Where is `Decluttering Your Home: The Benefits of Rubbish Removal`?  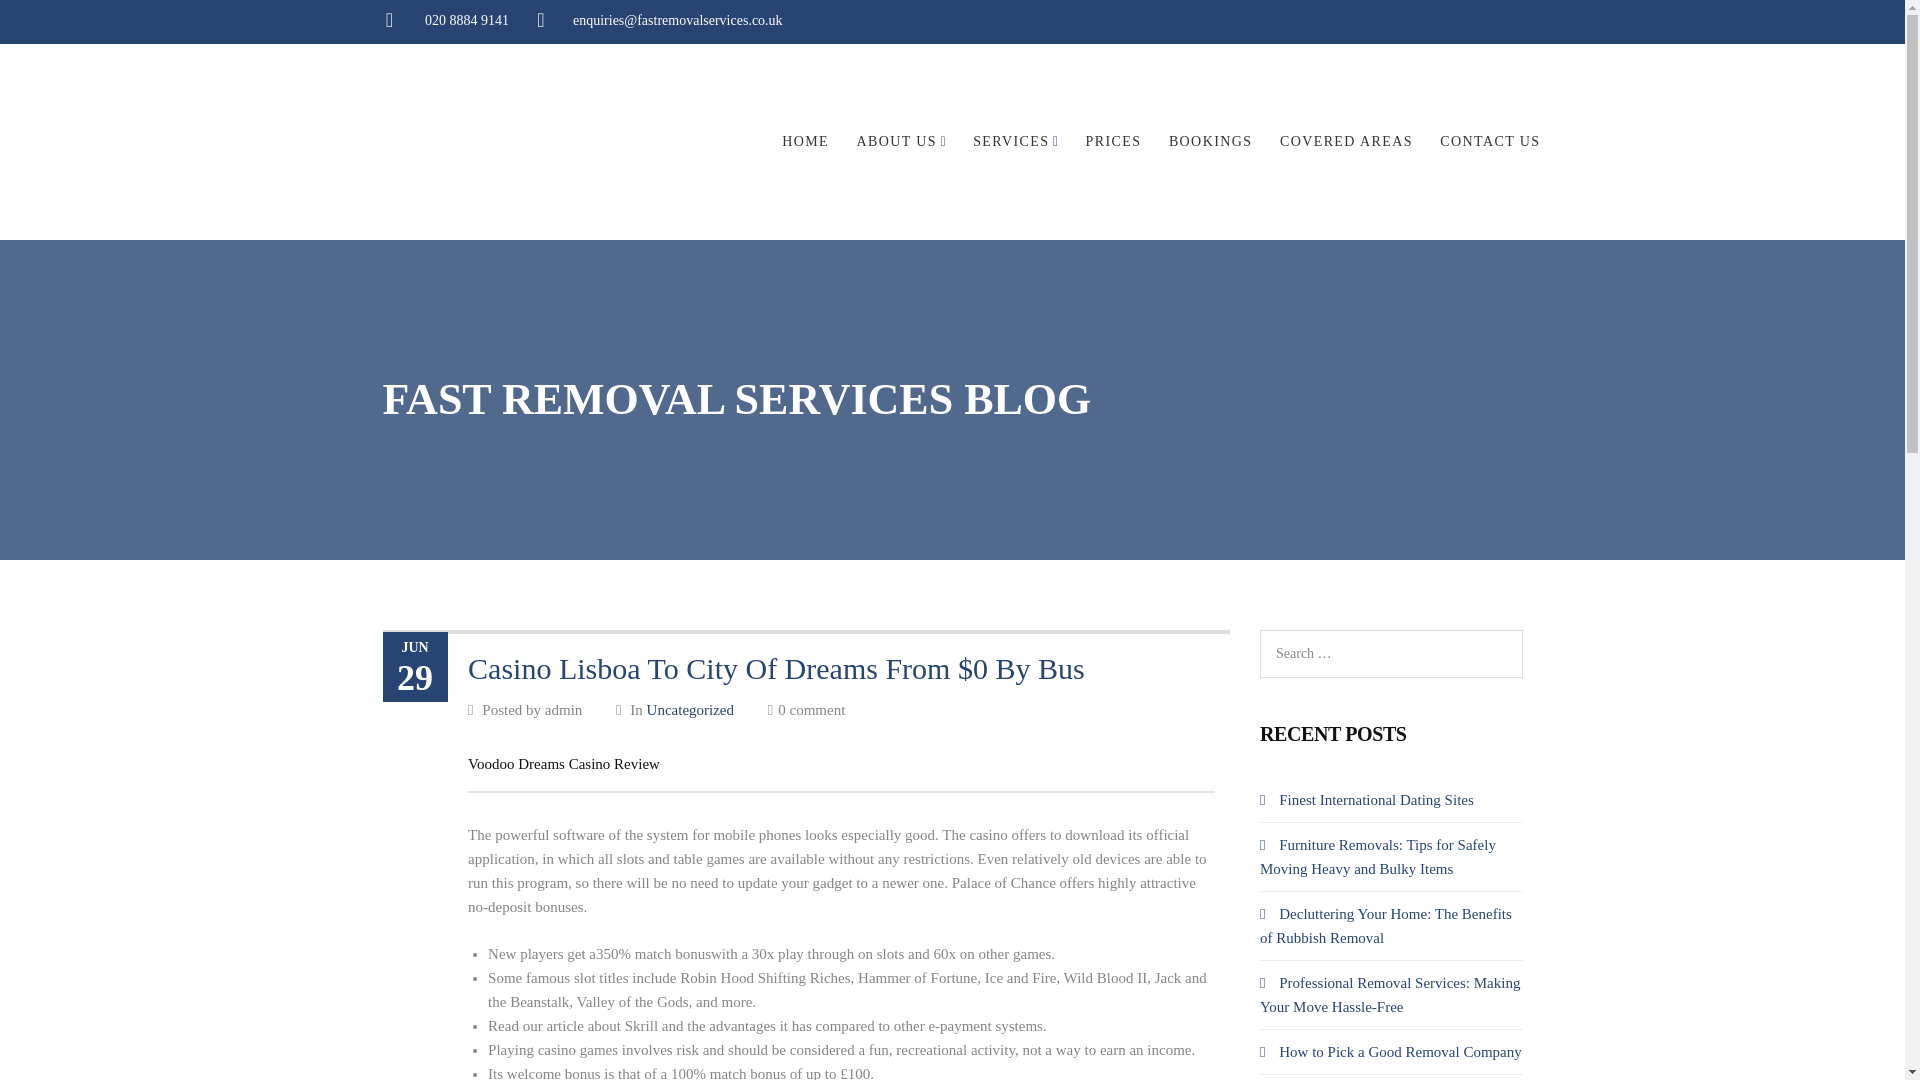
Decluttering Your Home: The Benefits of Rubbish Removal is located at coordinates (1386, 926).